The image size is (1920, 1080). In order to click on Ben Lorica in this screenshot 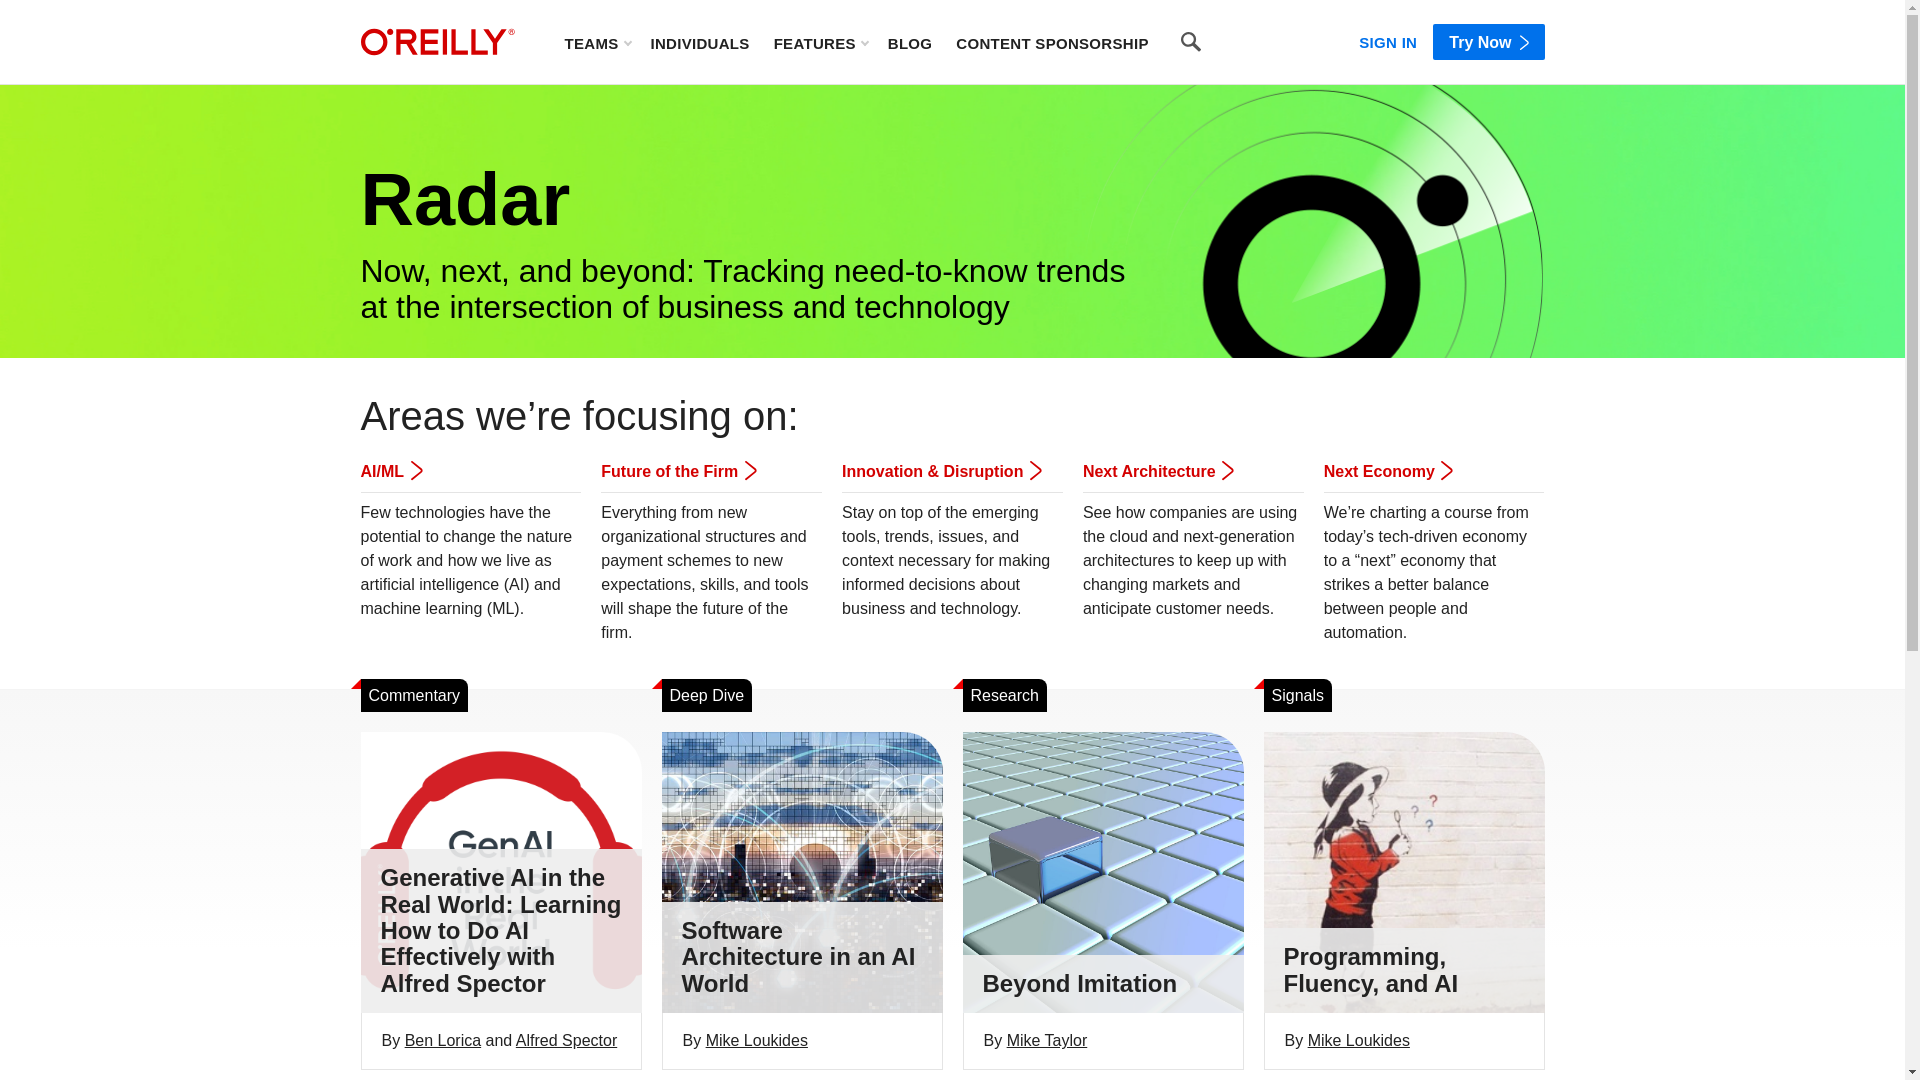, I will do `click(443, 1040)`.